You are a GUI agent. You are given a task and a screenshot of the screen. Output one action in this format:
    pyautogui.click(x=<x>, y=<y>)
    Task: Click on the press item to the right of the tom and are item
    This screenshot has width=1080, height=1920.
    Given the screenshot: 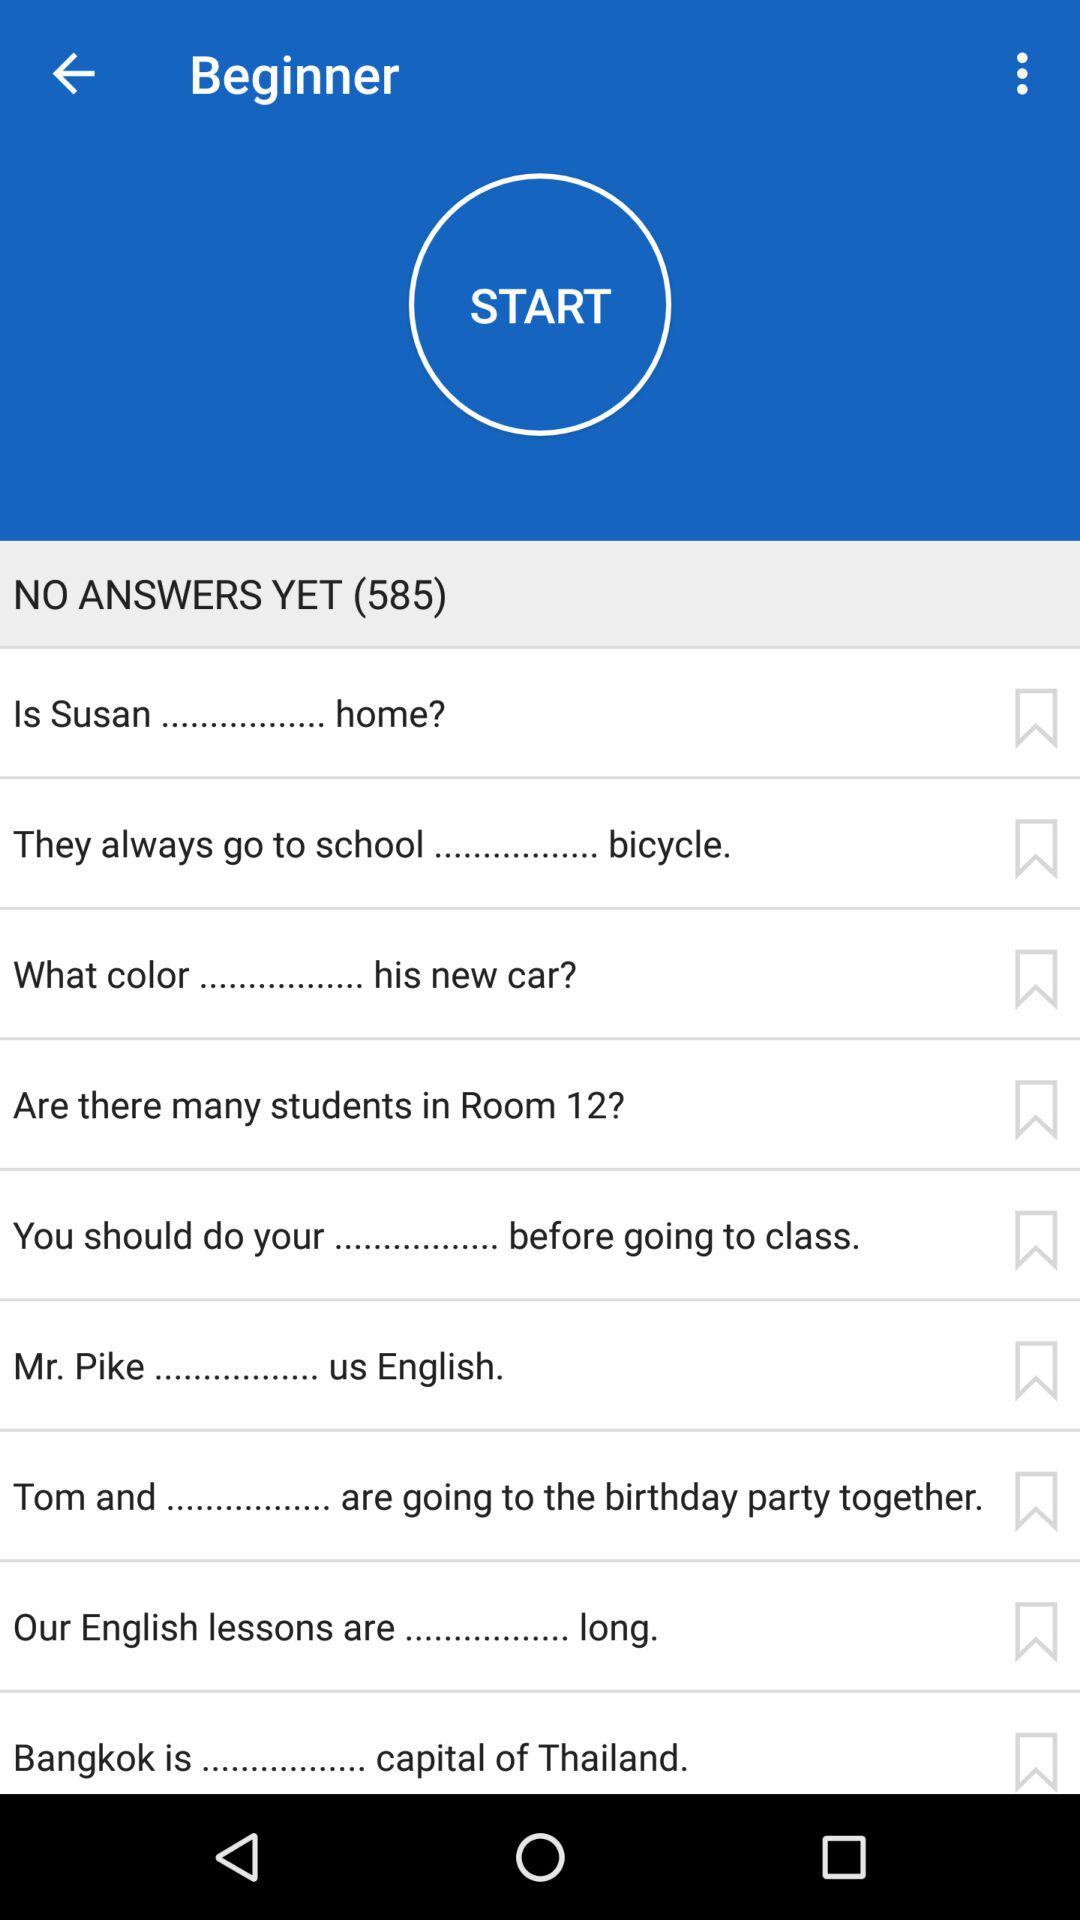 What is the action you would take?
    pyautogui.click(x=1035, y=1502)
    